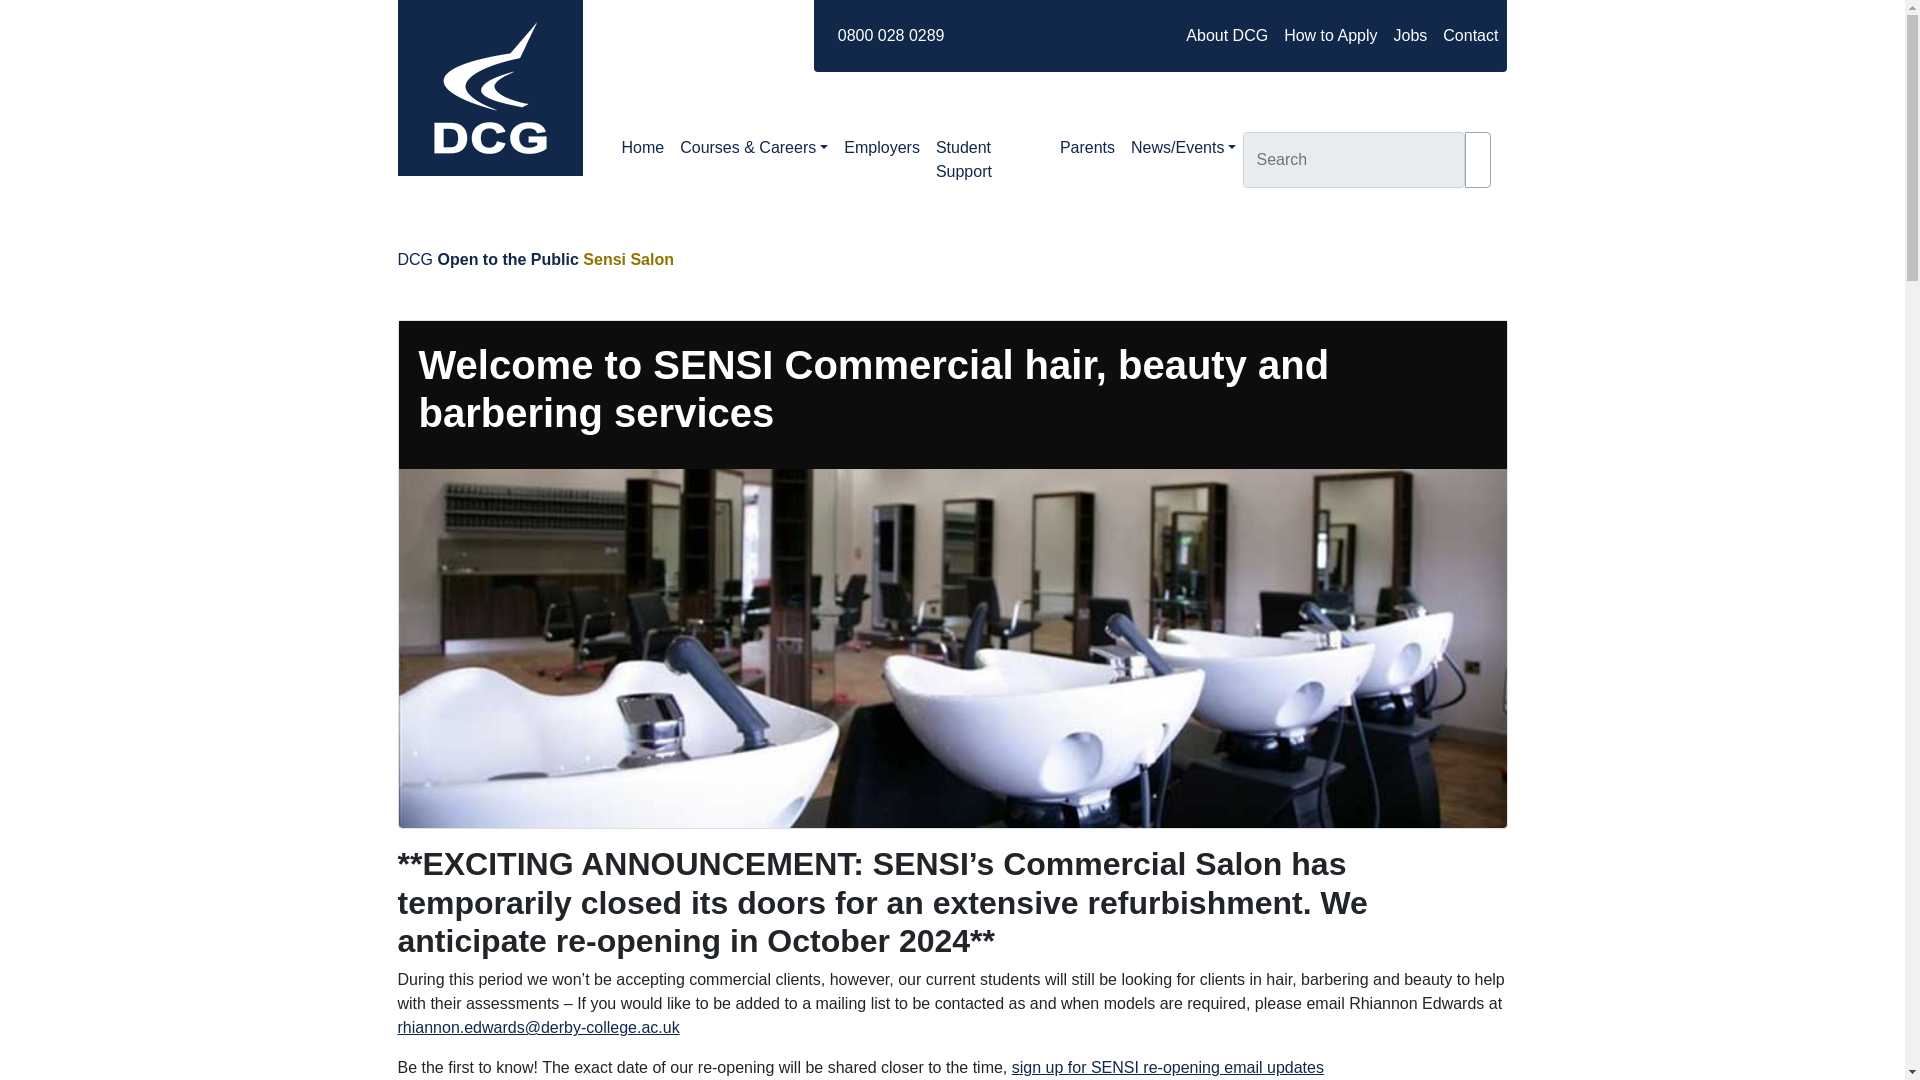 The height and width of the screenshot is (1080, 1920). Describe the element at coordinates (1410, 36) in the screenshot. I see `Jobs` at that location.